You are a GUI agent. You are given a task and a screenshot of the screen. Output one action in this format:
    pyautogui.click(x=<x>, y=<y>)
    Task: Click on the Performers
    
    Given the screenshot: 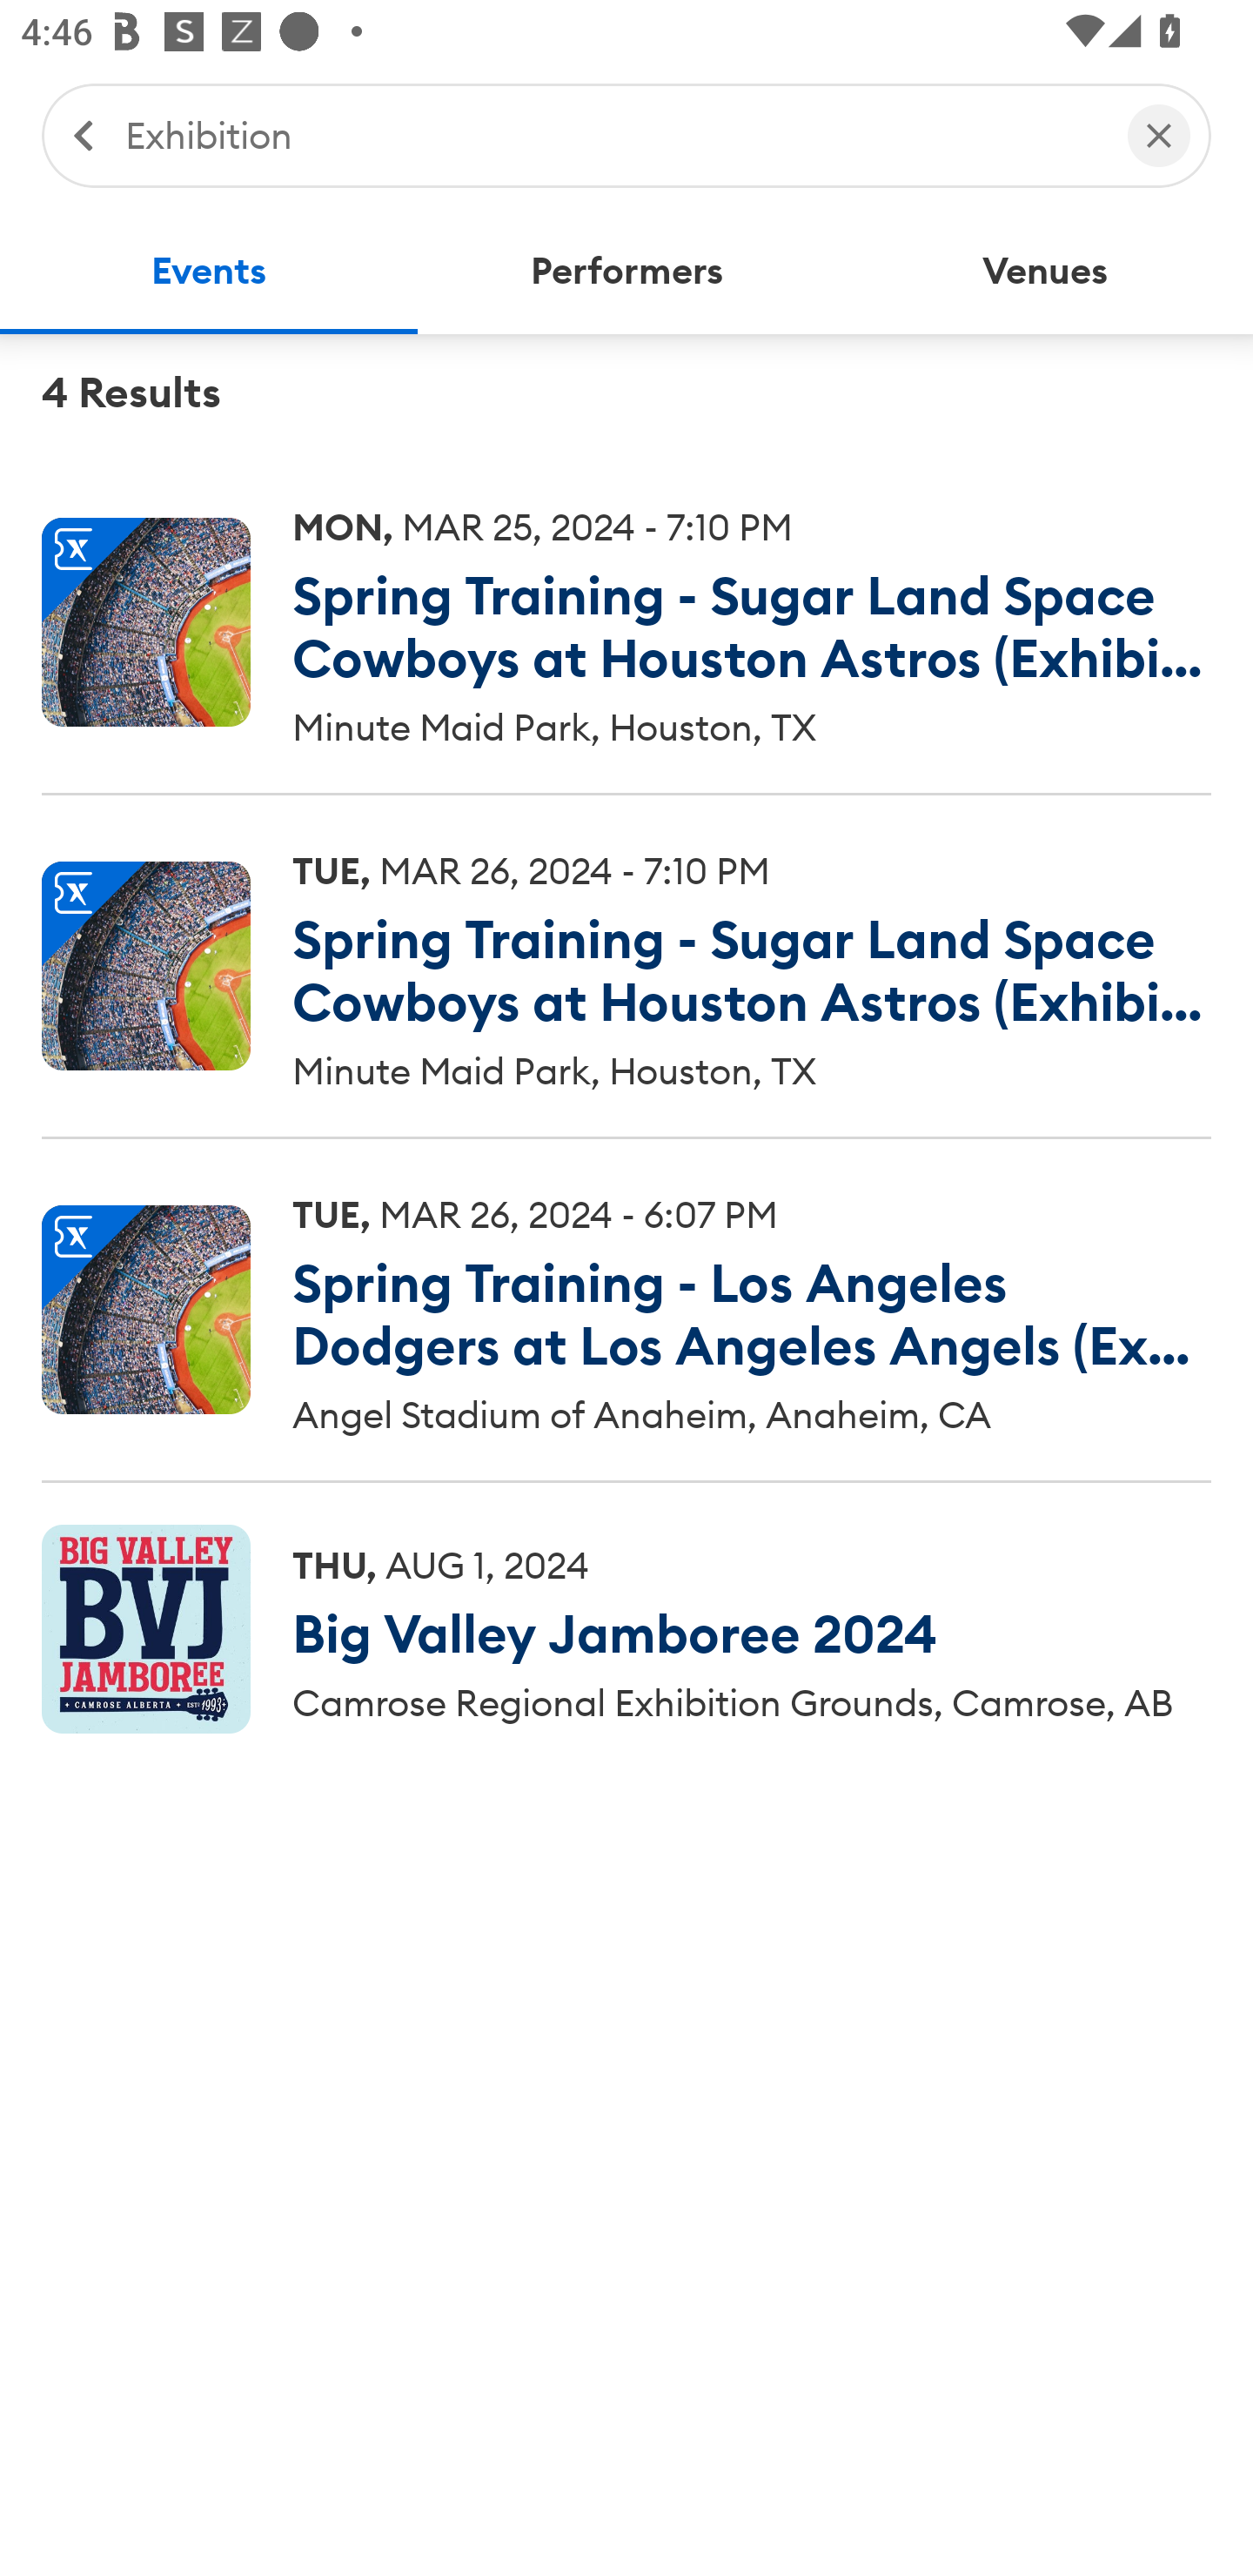 What is the action you would take?
    pyautogui.click(x=626, y=272)
    